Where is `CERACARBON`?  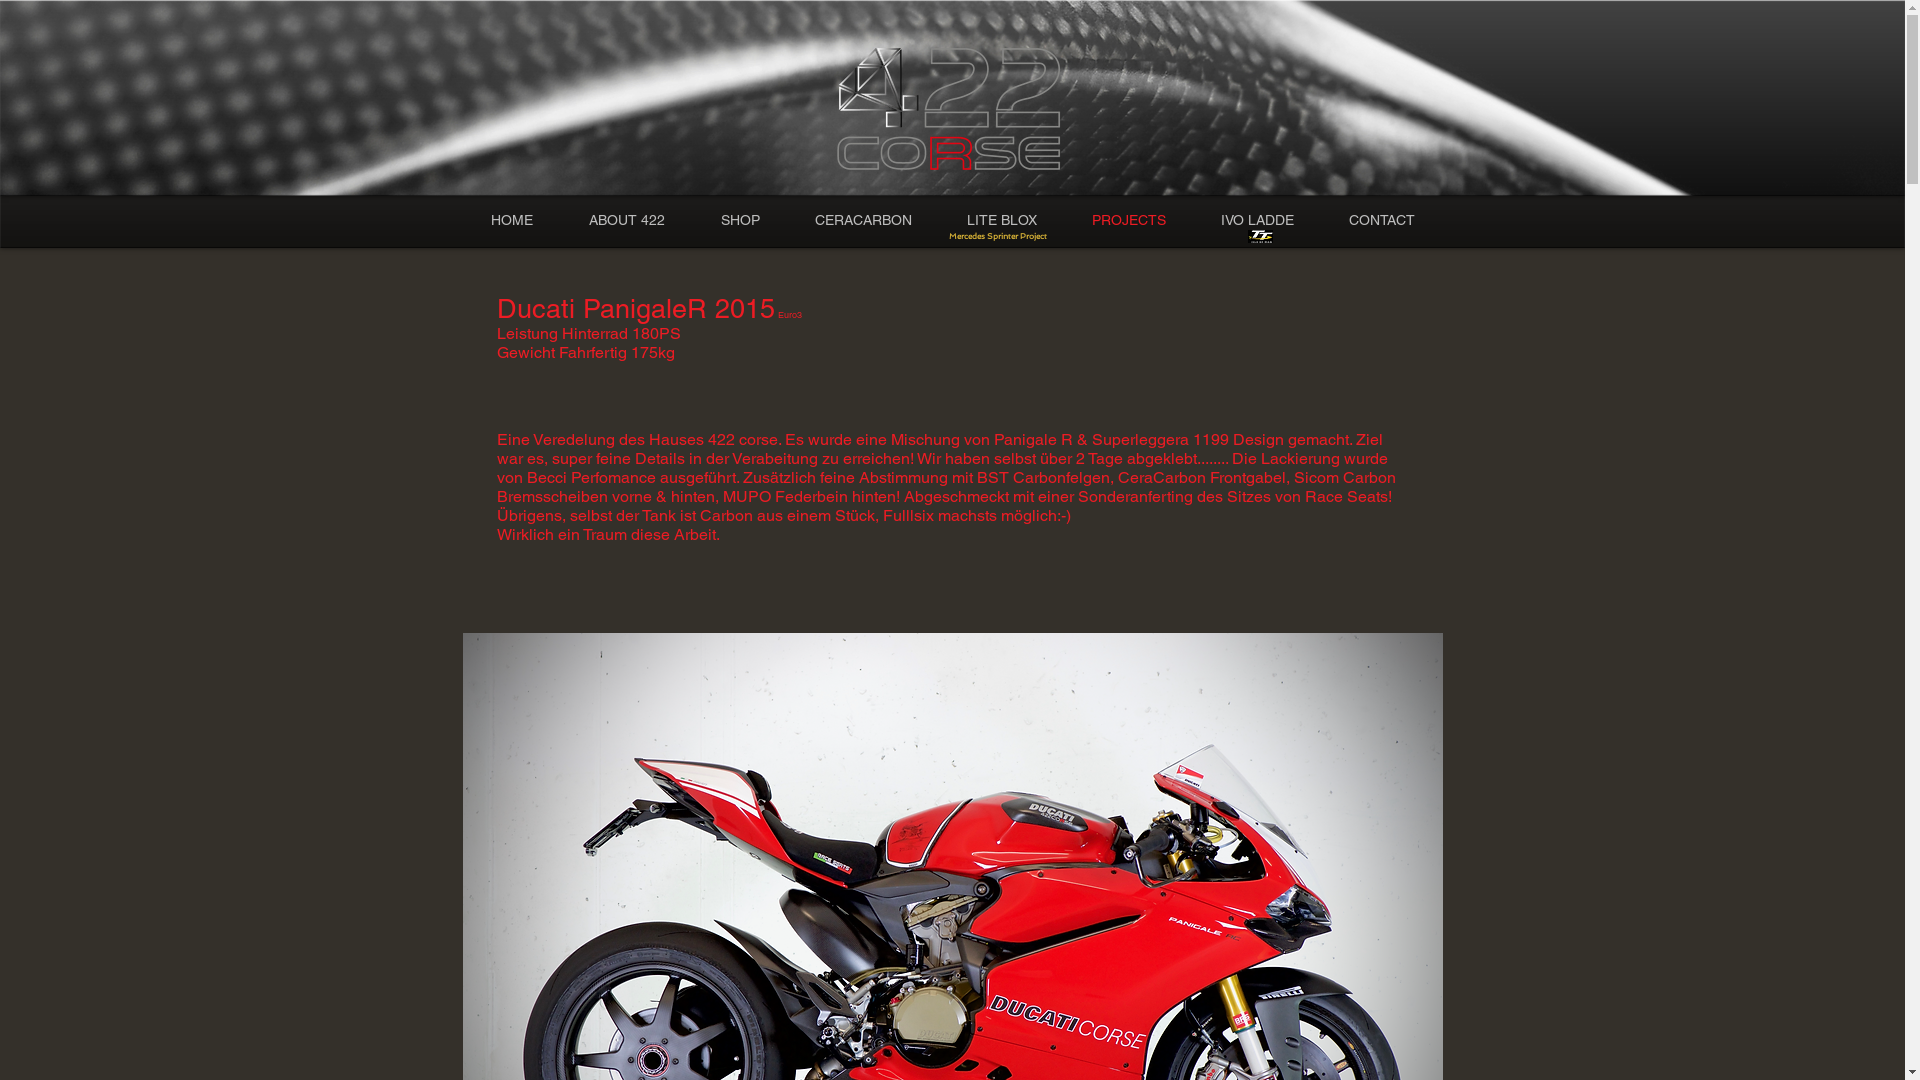 CERACARBON is located at coordinates (864, 220).